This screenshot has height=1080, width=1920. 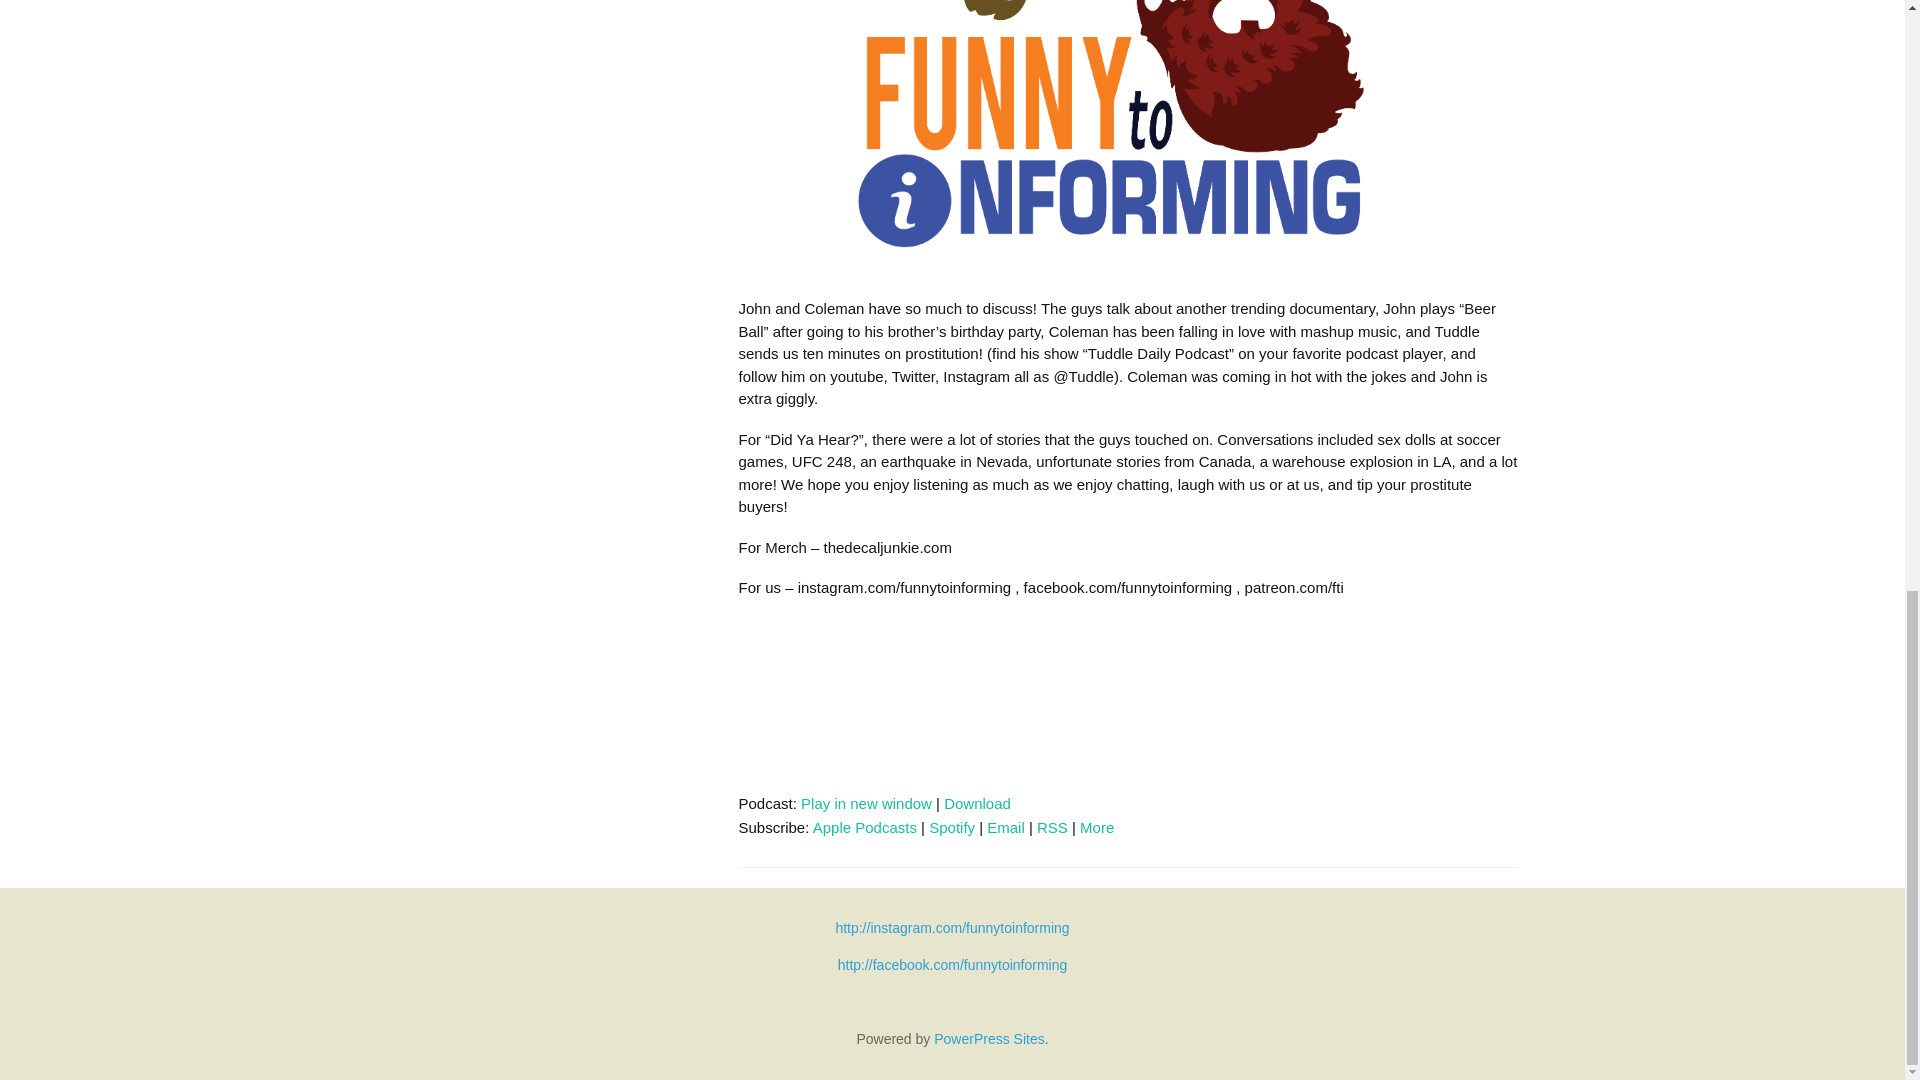 I want to click on Subscribe by Email, so click(x=1006, y=826).